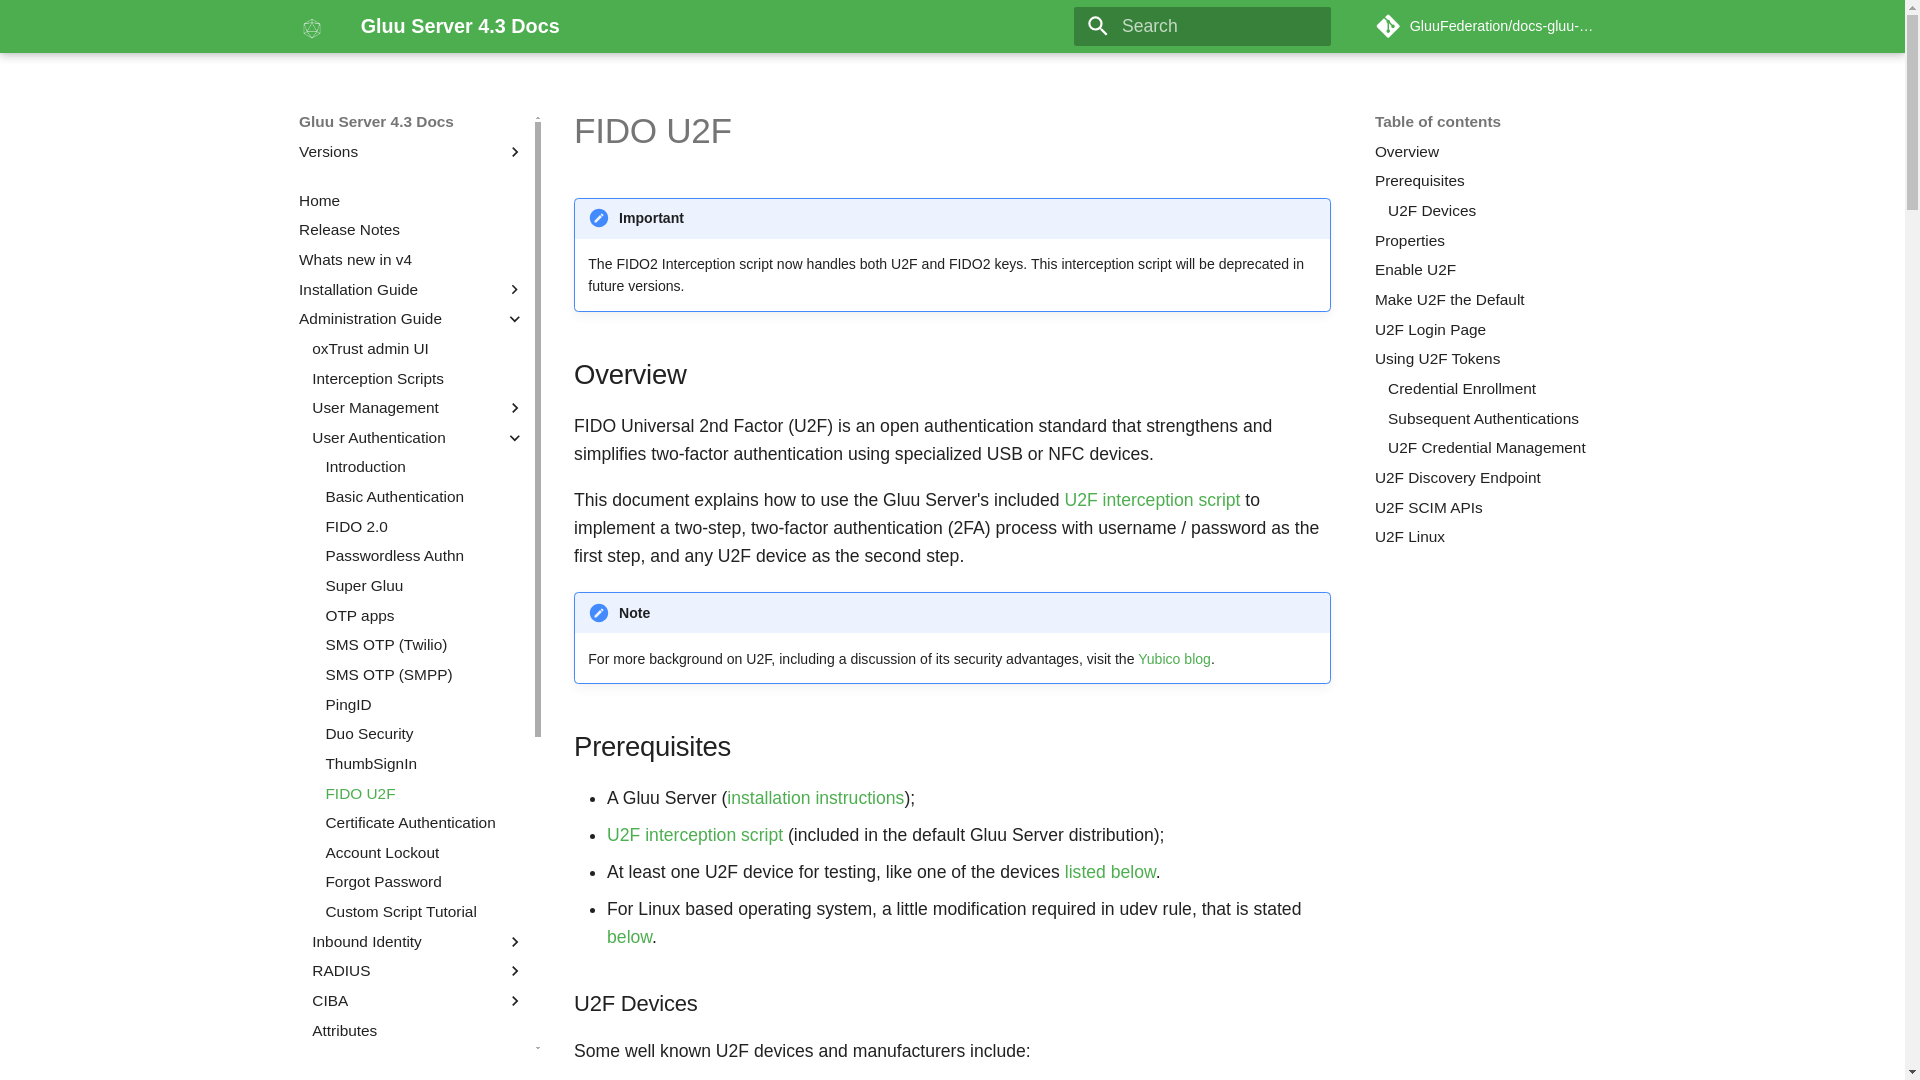 The width and height of the screenshot is (1920, 1080). What do you see at coordinates (424, 586) in the screenshot?
I see `Super Gluu` at bounding box center [424, 586].